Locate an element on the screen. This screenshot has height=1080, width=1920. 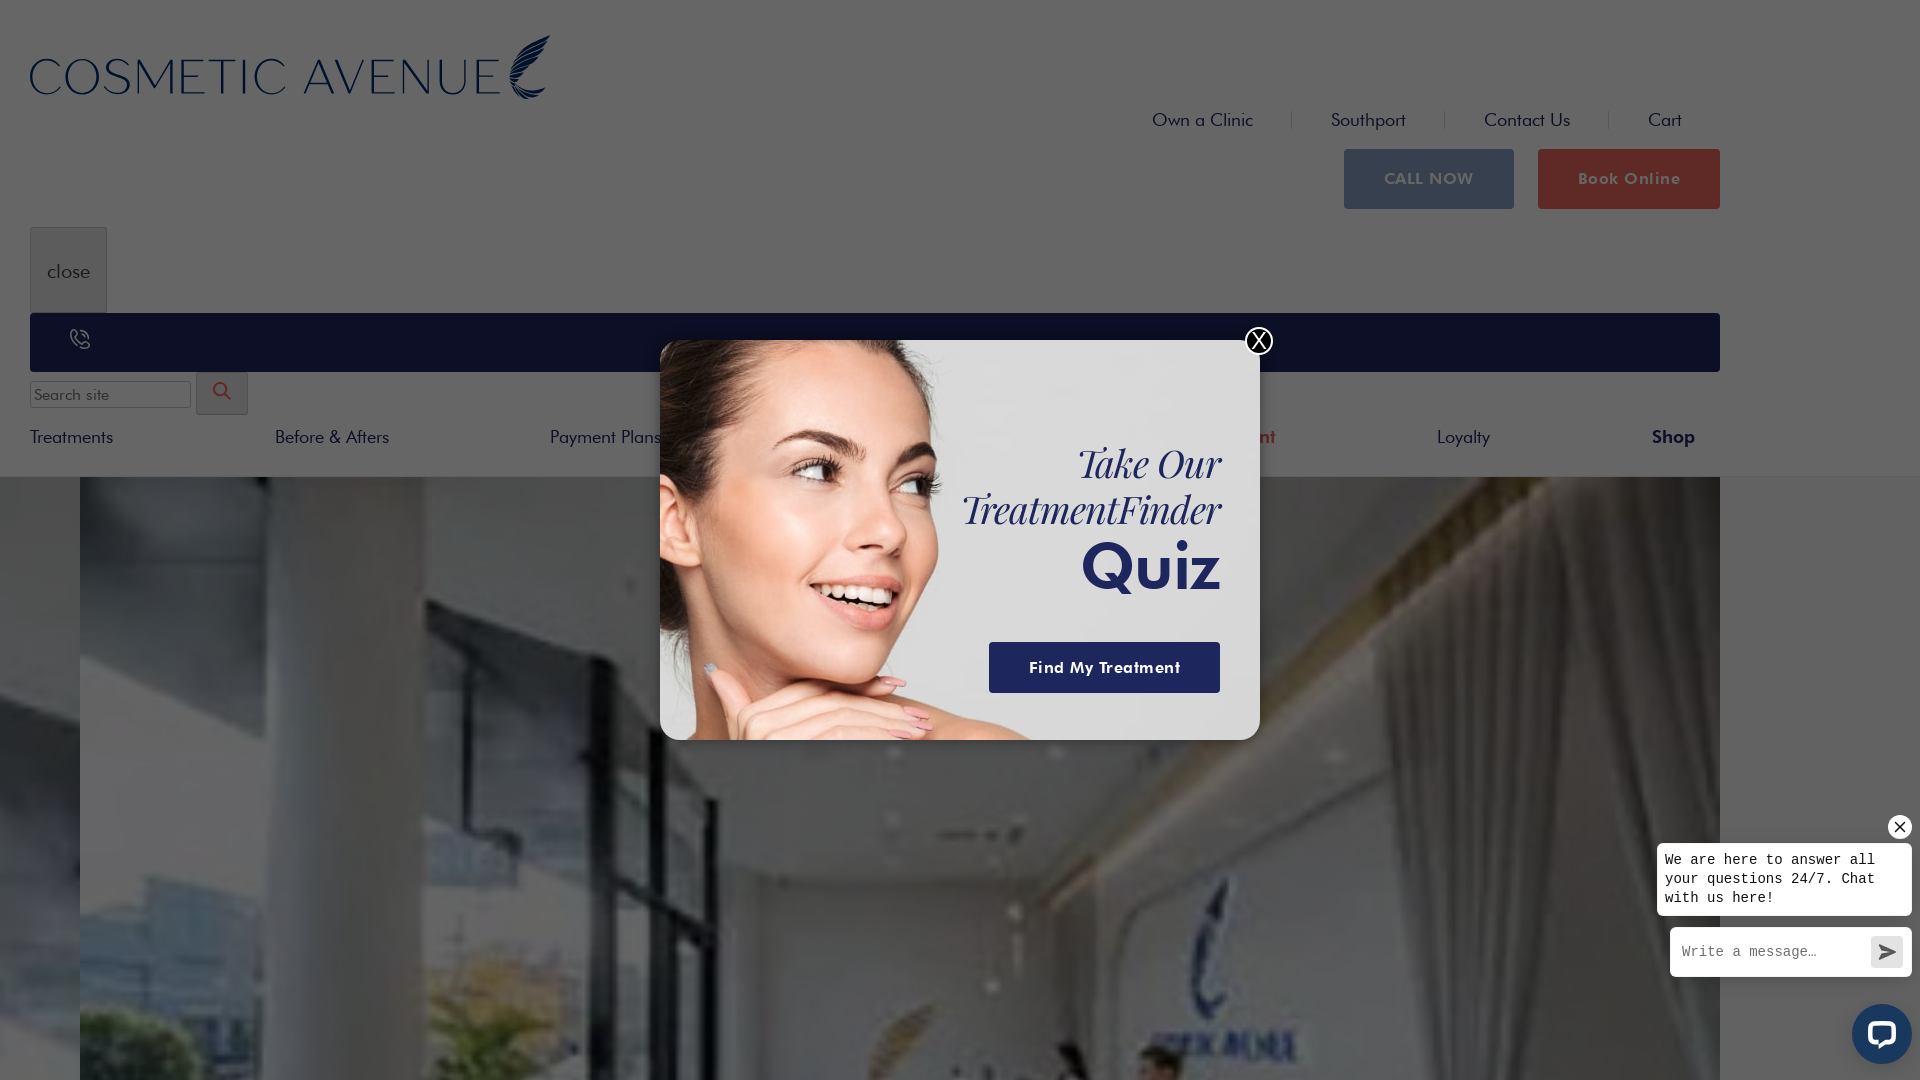
close is located at coordinates (68, 270).